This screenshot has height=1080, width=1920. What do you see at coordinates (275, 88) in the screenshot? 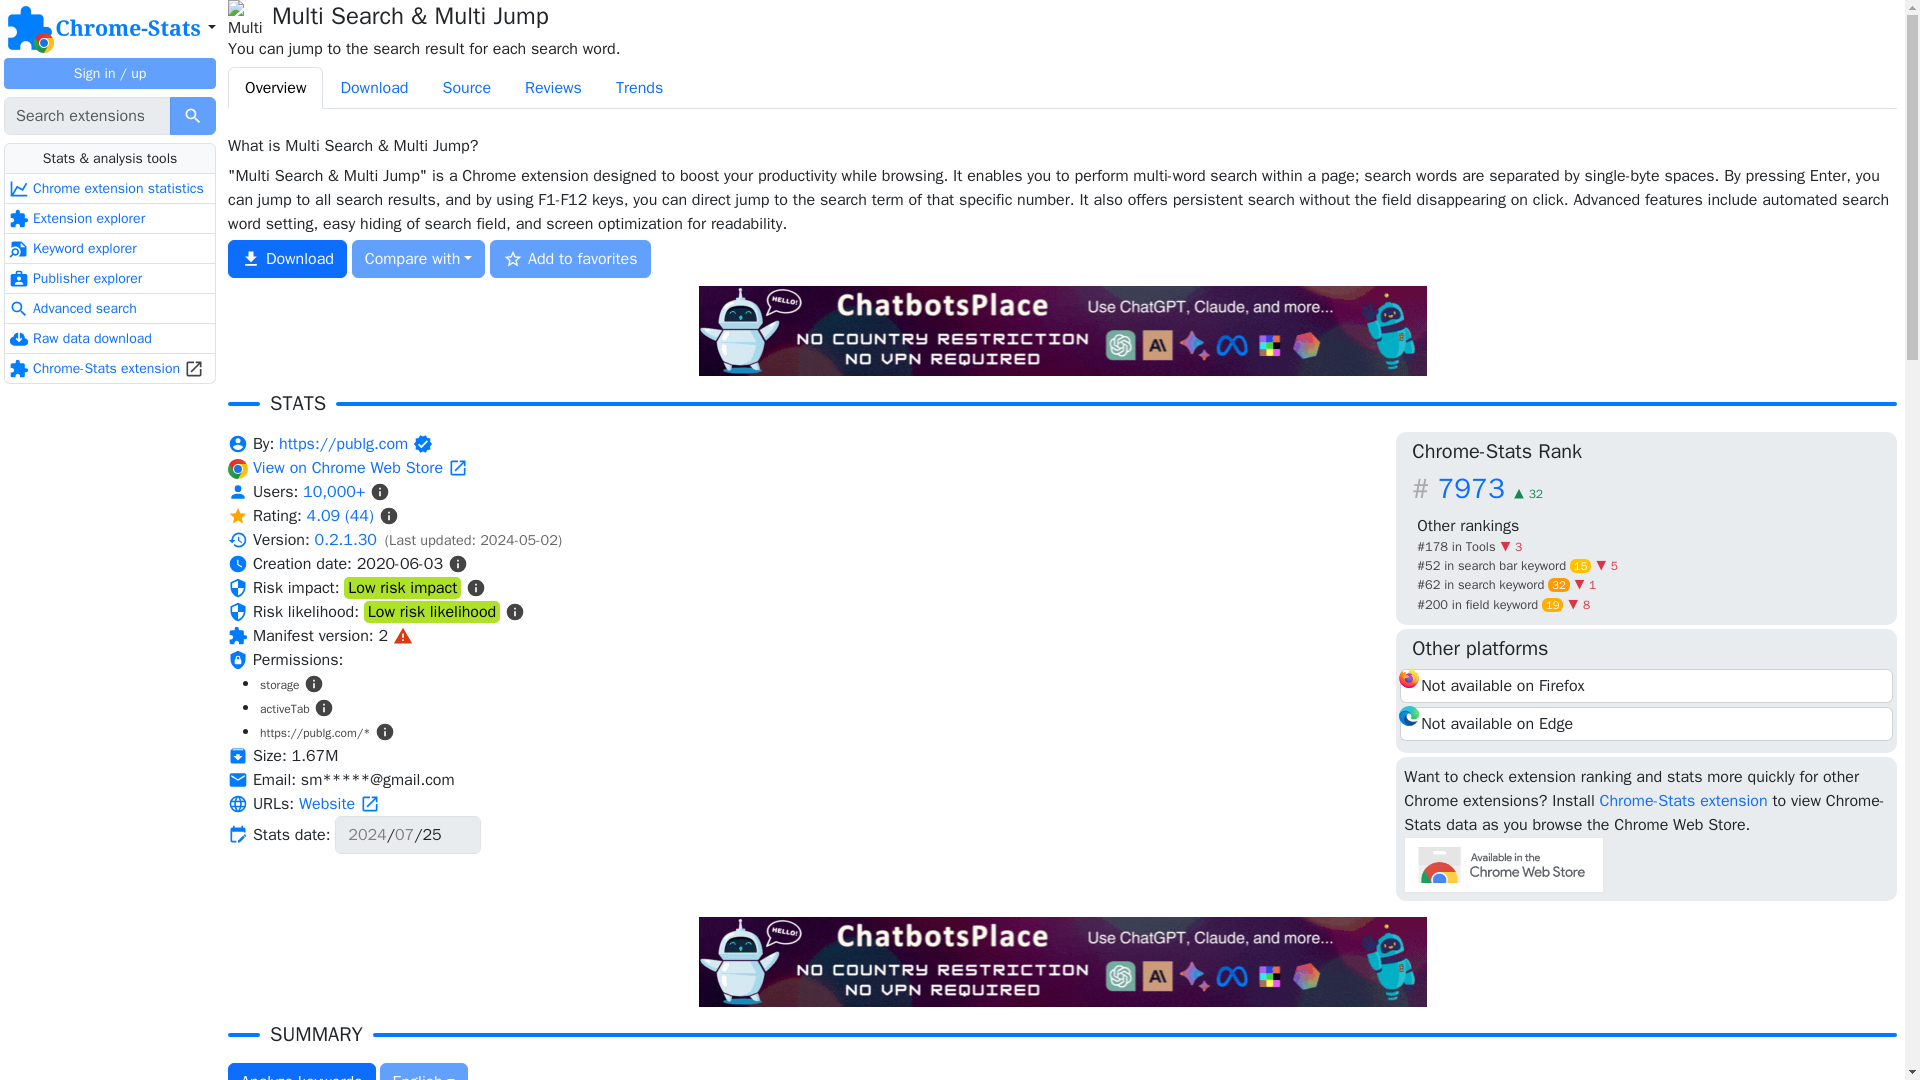
I see `Overview` at bounding box center [275, 88].